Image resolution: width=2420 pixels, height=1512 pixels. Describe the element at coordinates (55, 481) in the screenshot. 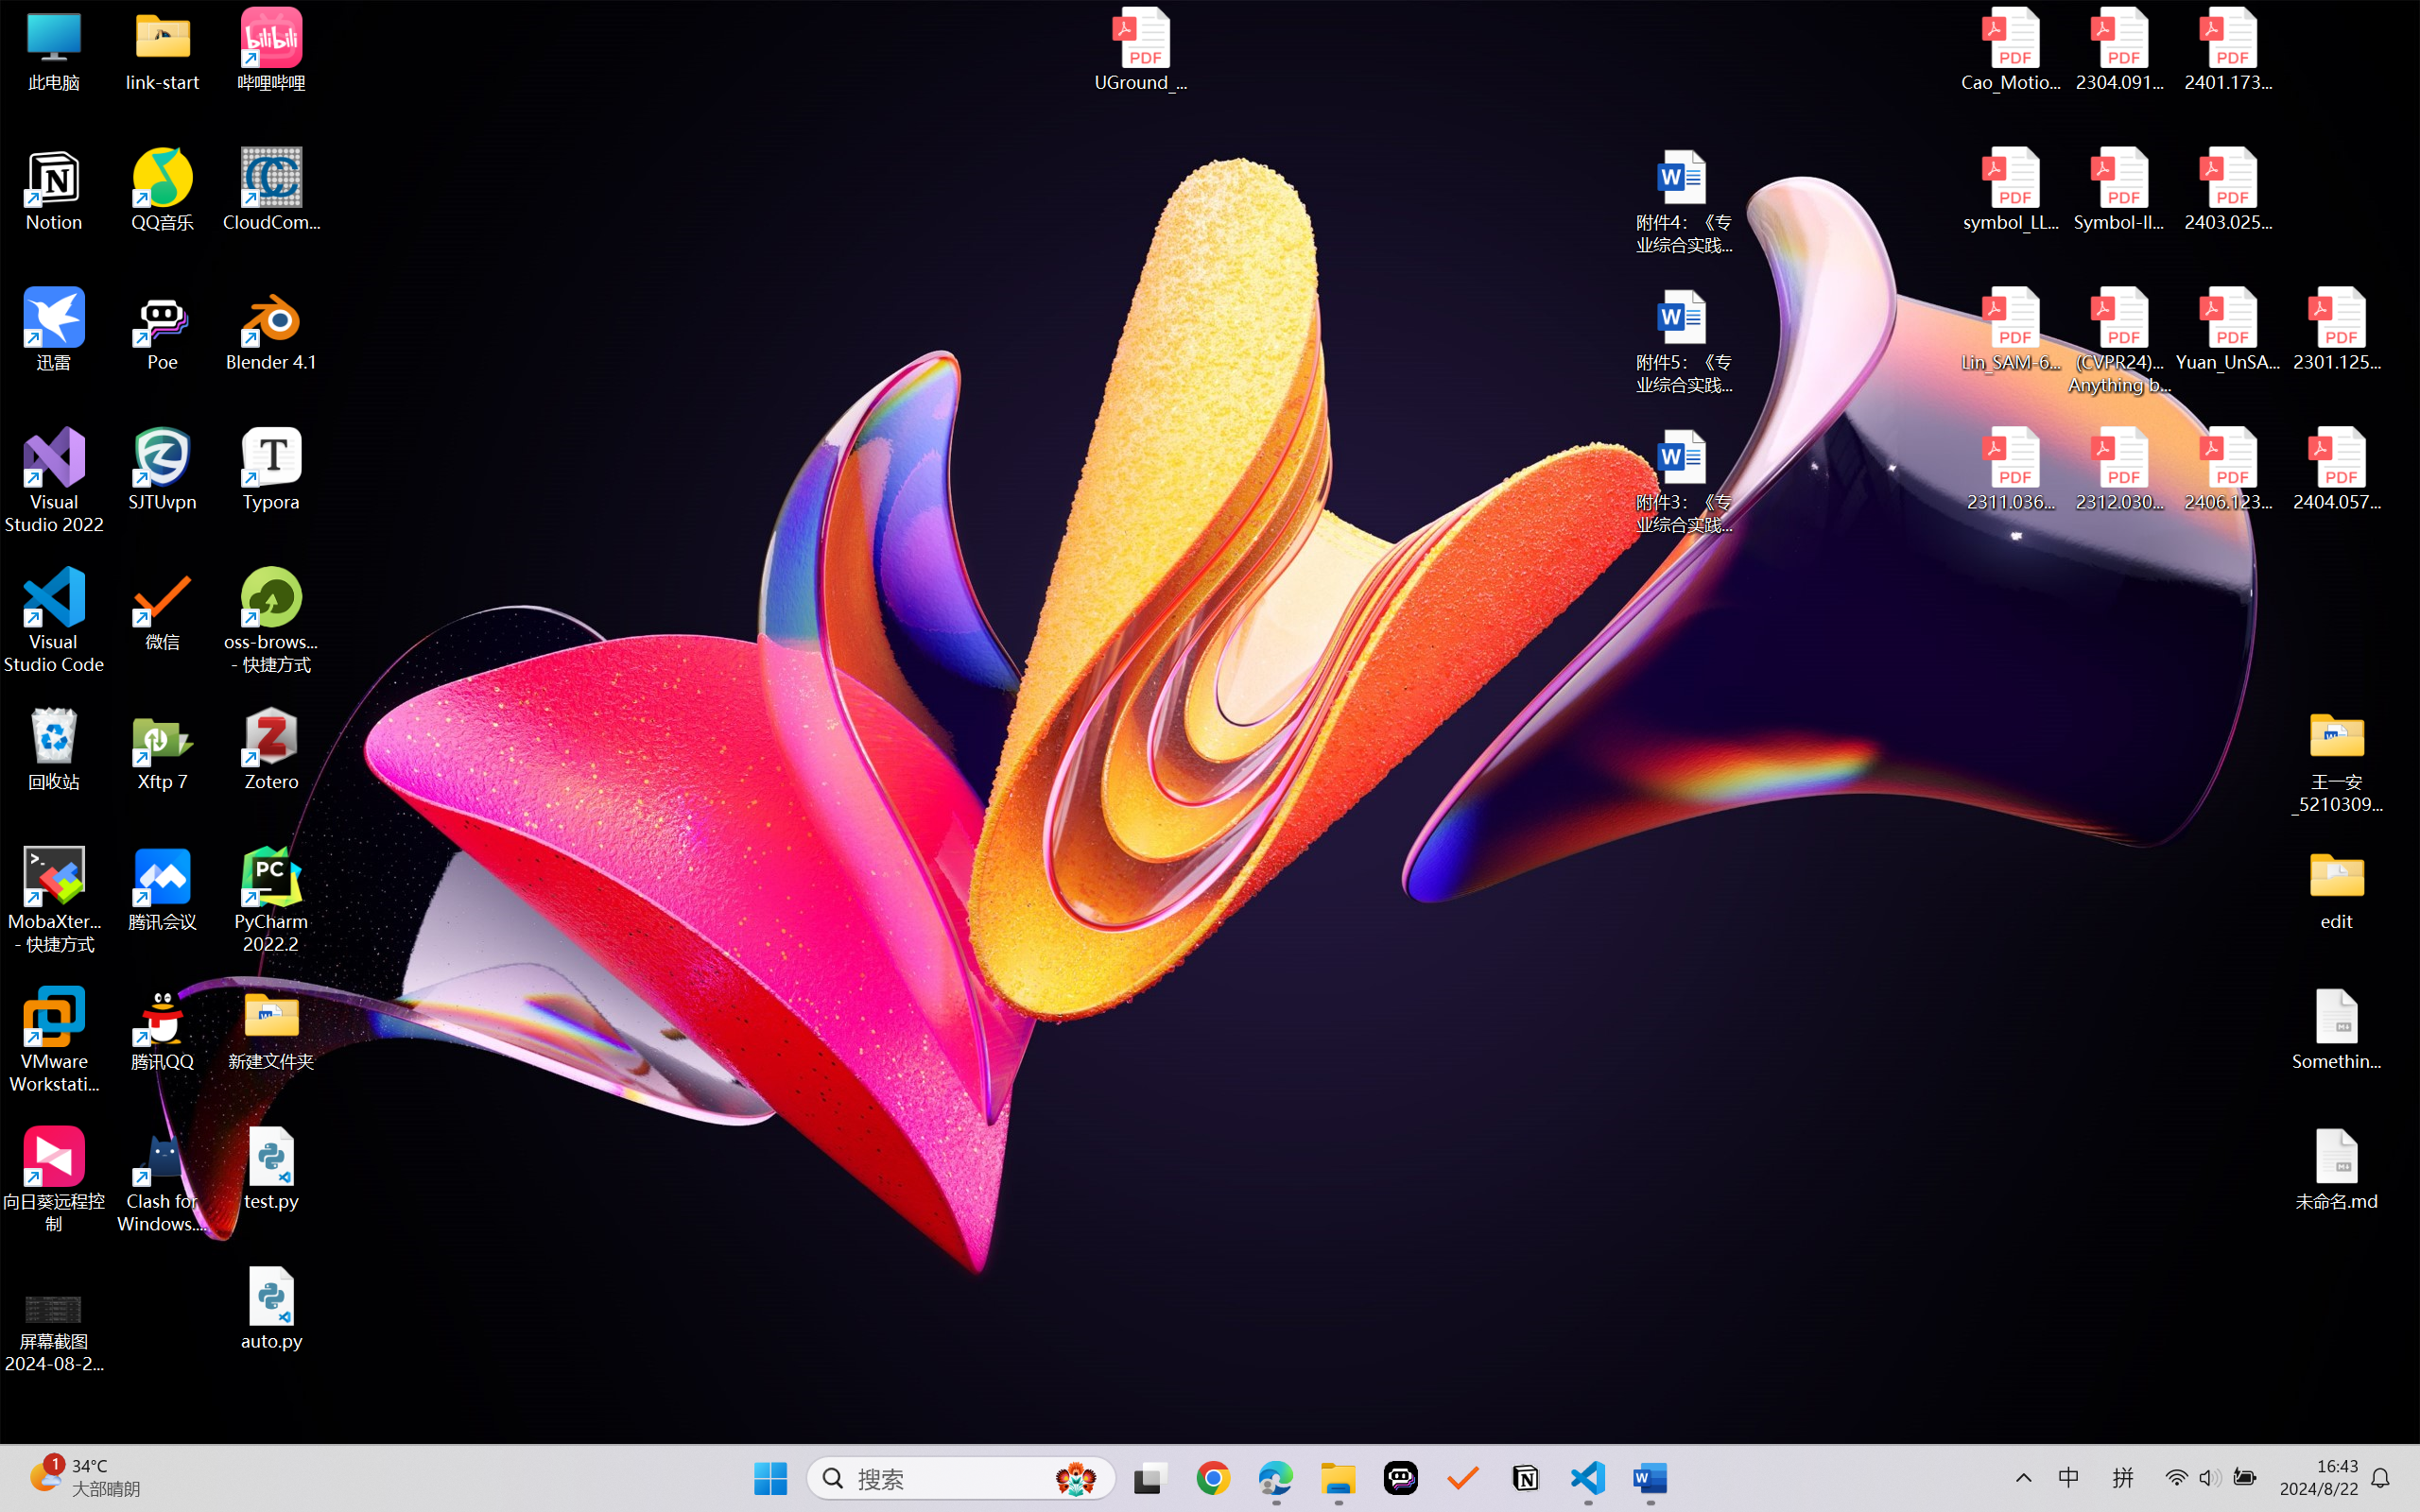

I see `Visual Studio 2022` at that location.